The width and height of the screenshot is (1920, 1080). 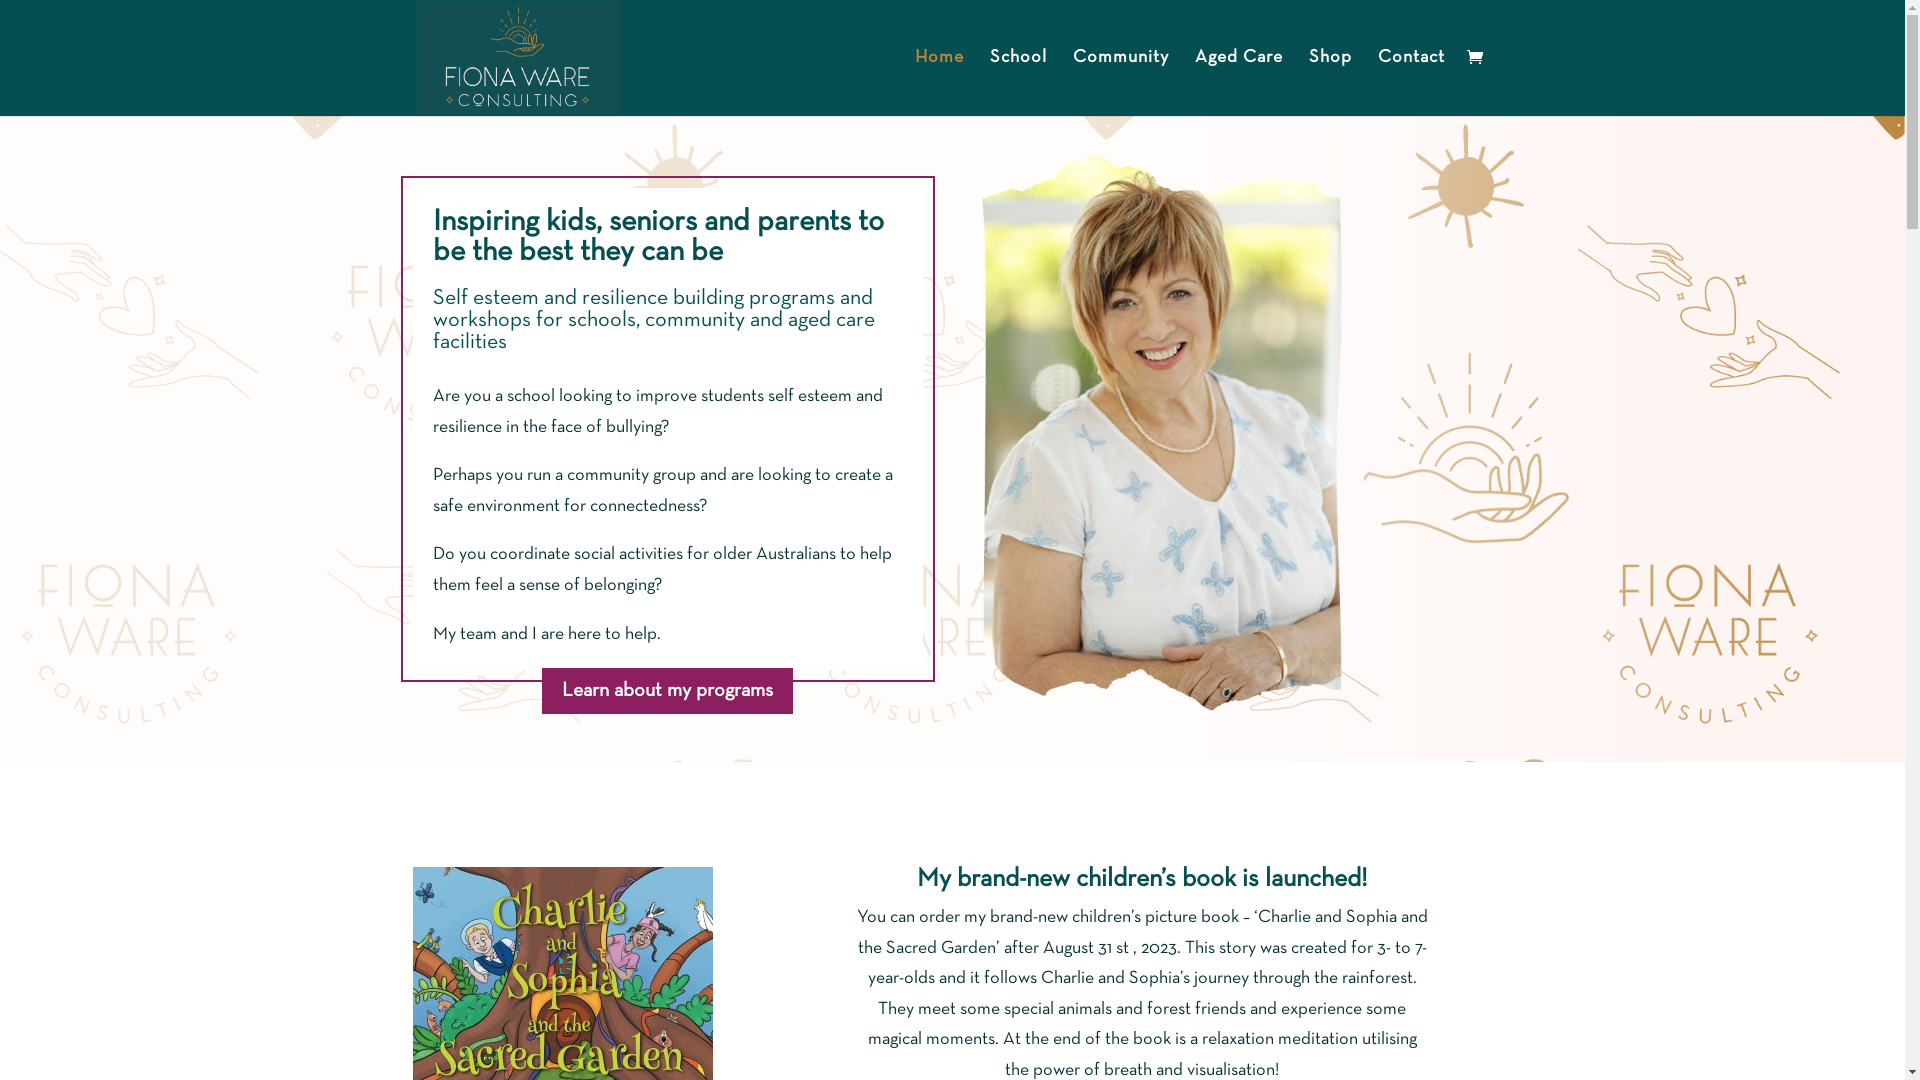 I want to click on Shop, so click(x=1330, y=84).